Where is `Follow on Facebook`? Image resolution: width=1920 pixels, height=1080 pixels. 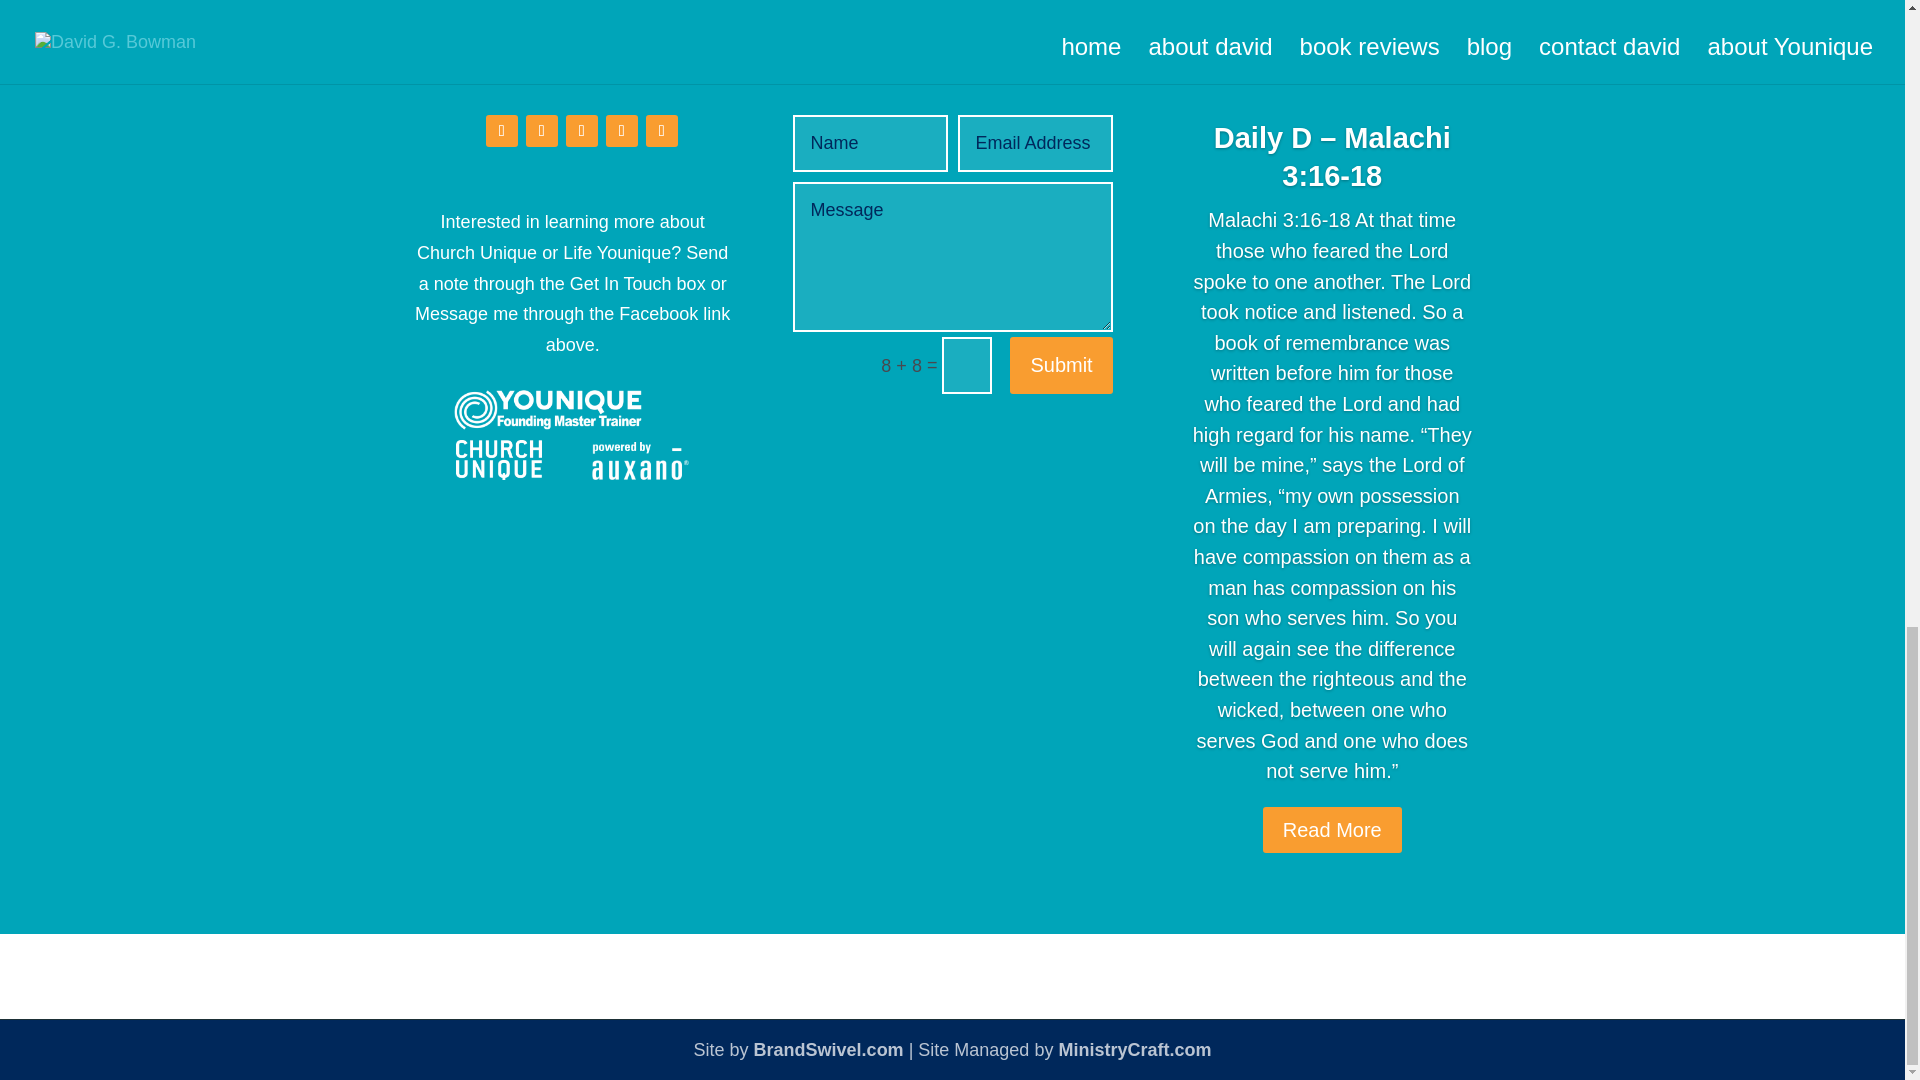 Follow on Facebook is located at coordinates (502, 130).